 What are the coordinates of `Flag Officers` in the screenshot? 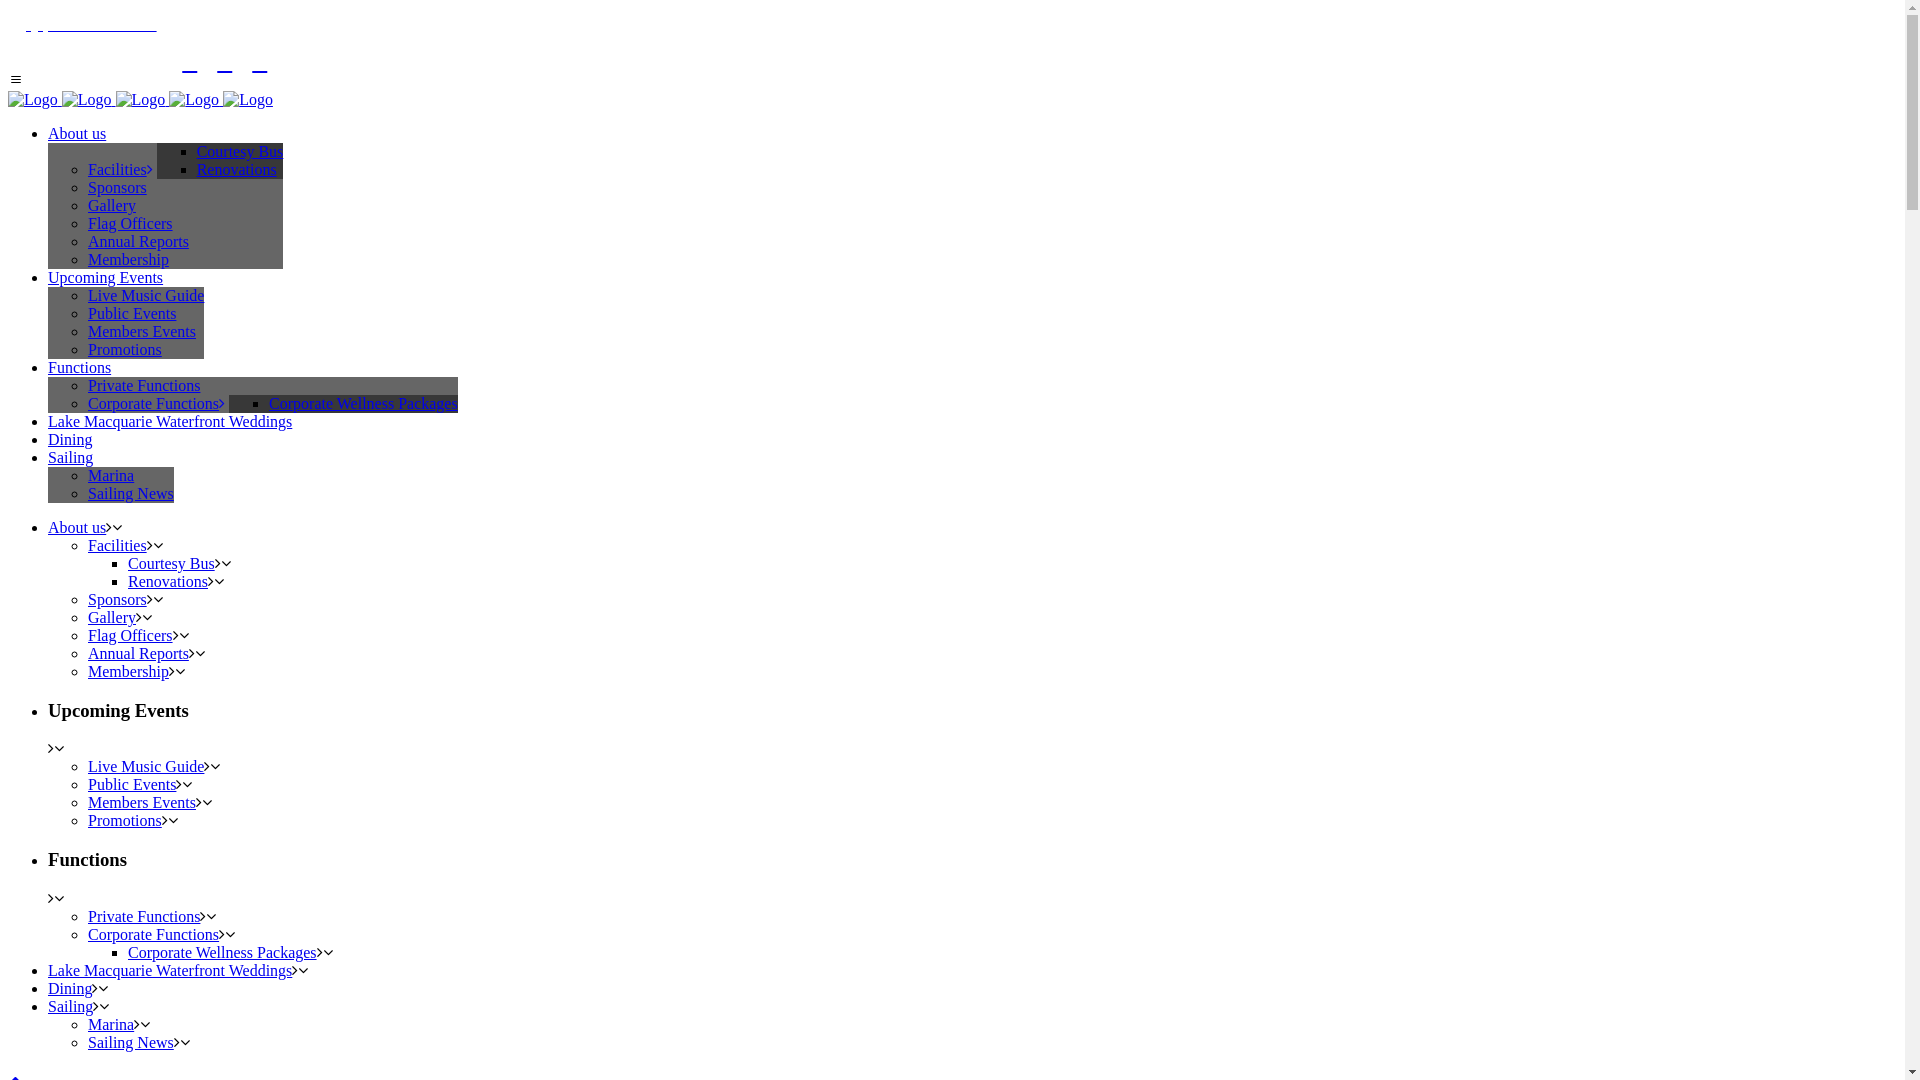 It's located at (130, 636).